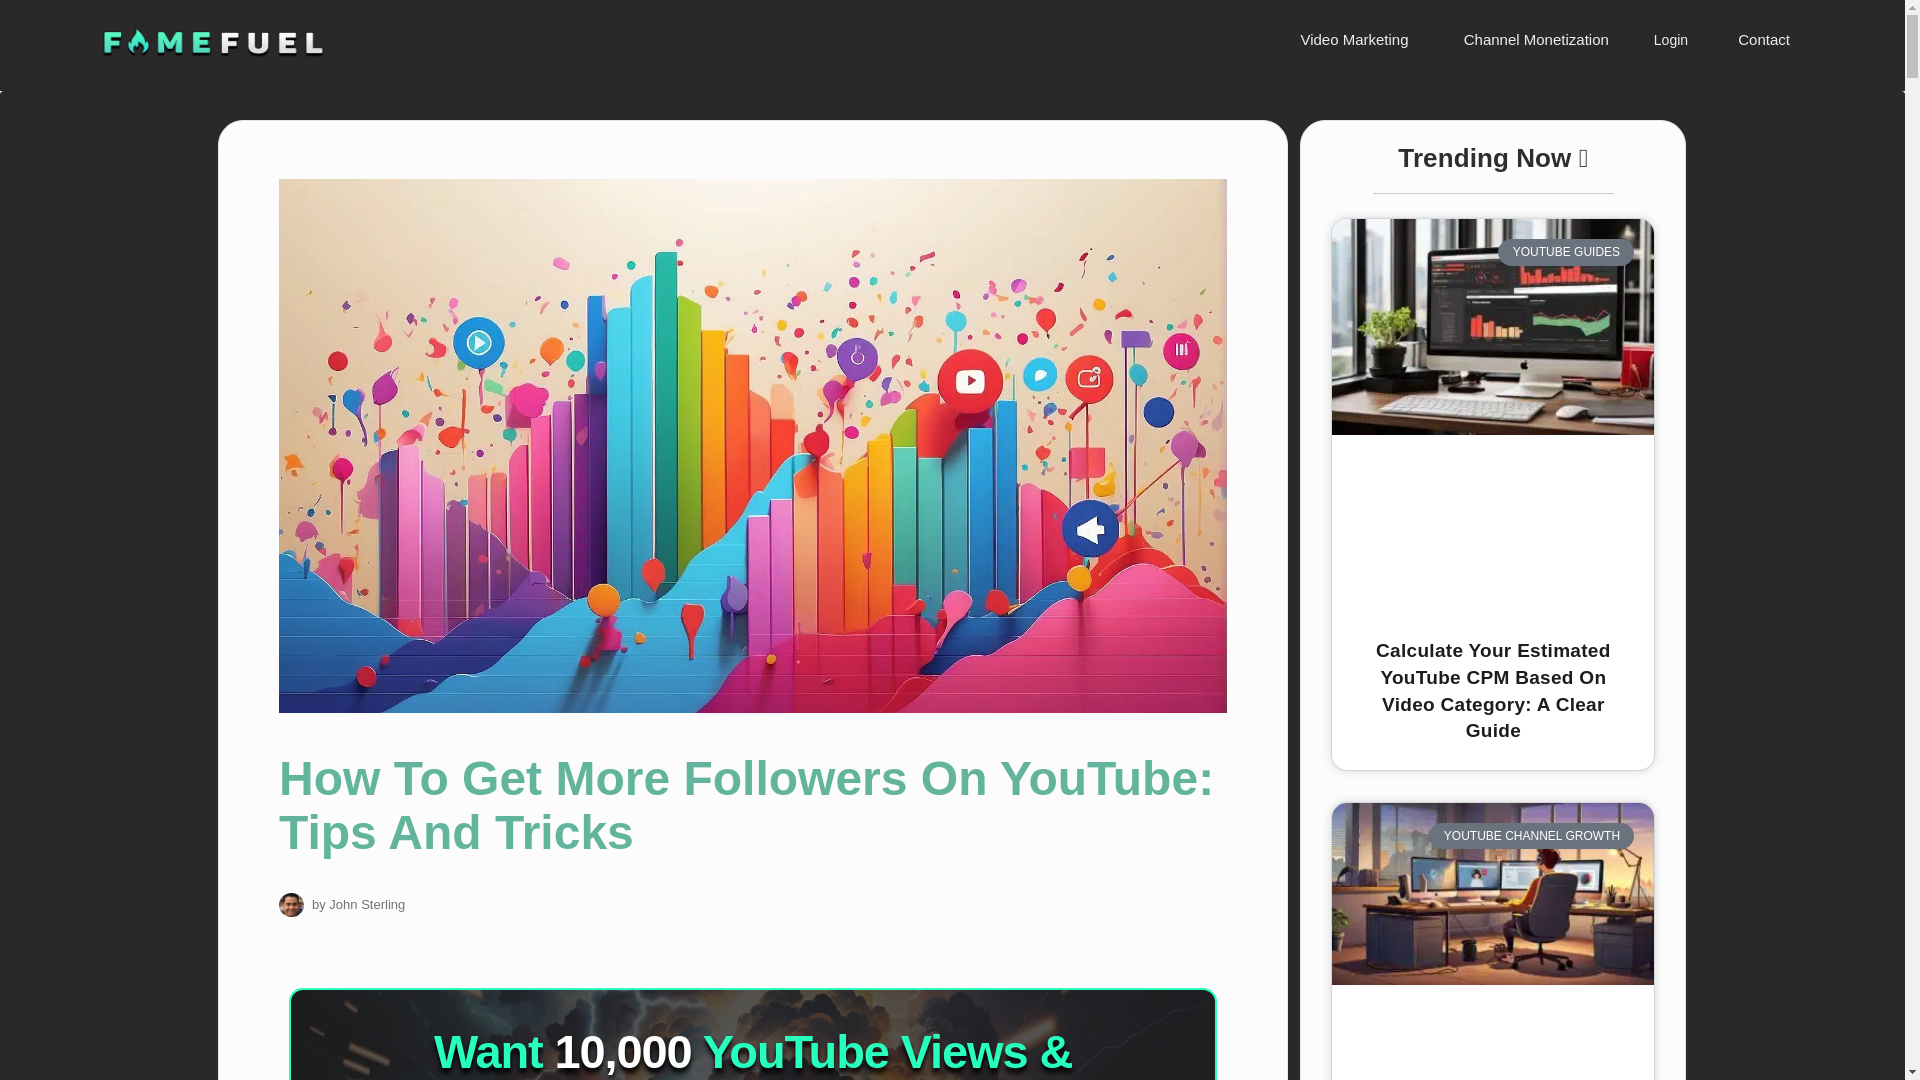  What do you see at coordinates (1534, 40) in the screenshot?
I see `Channel Monetization` at bounding box center [1534, 40].